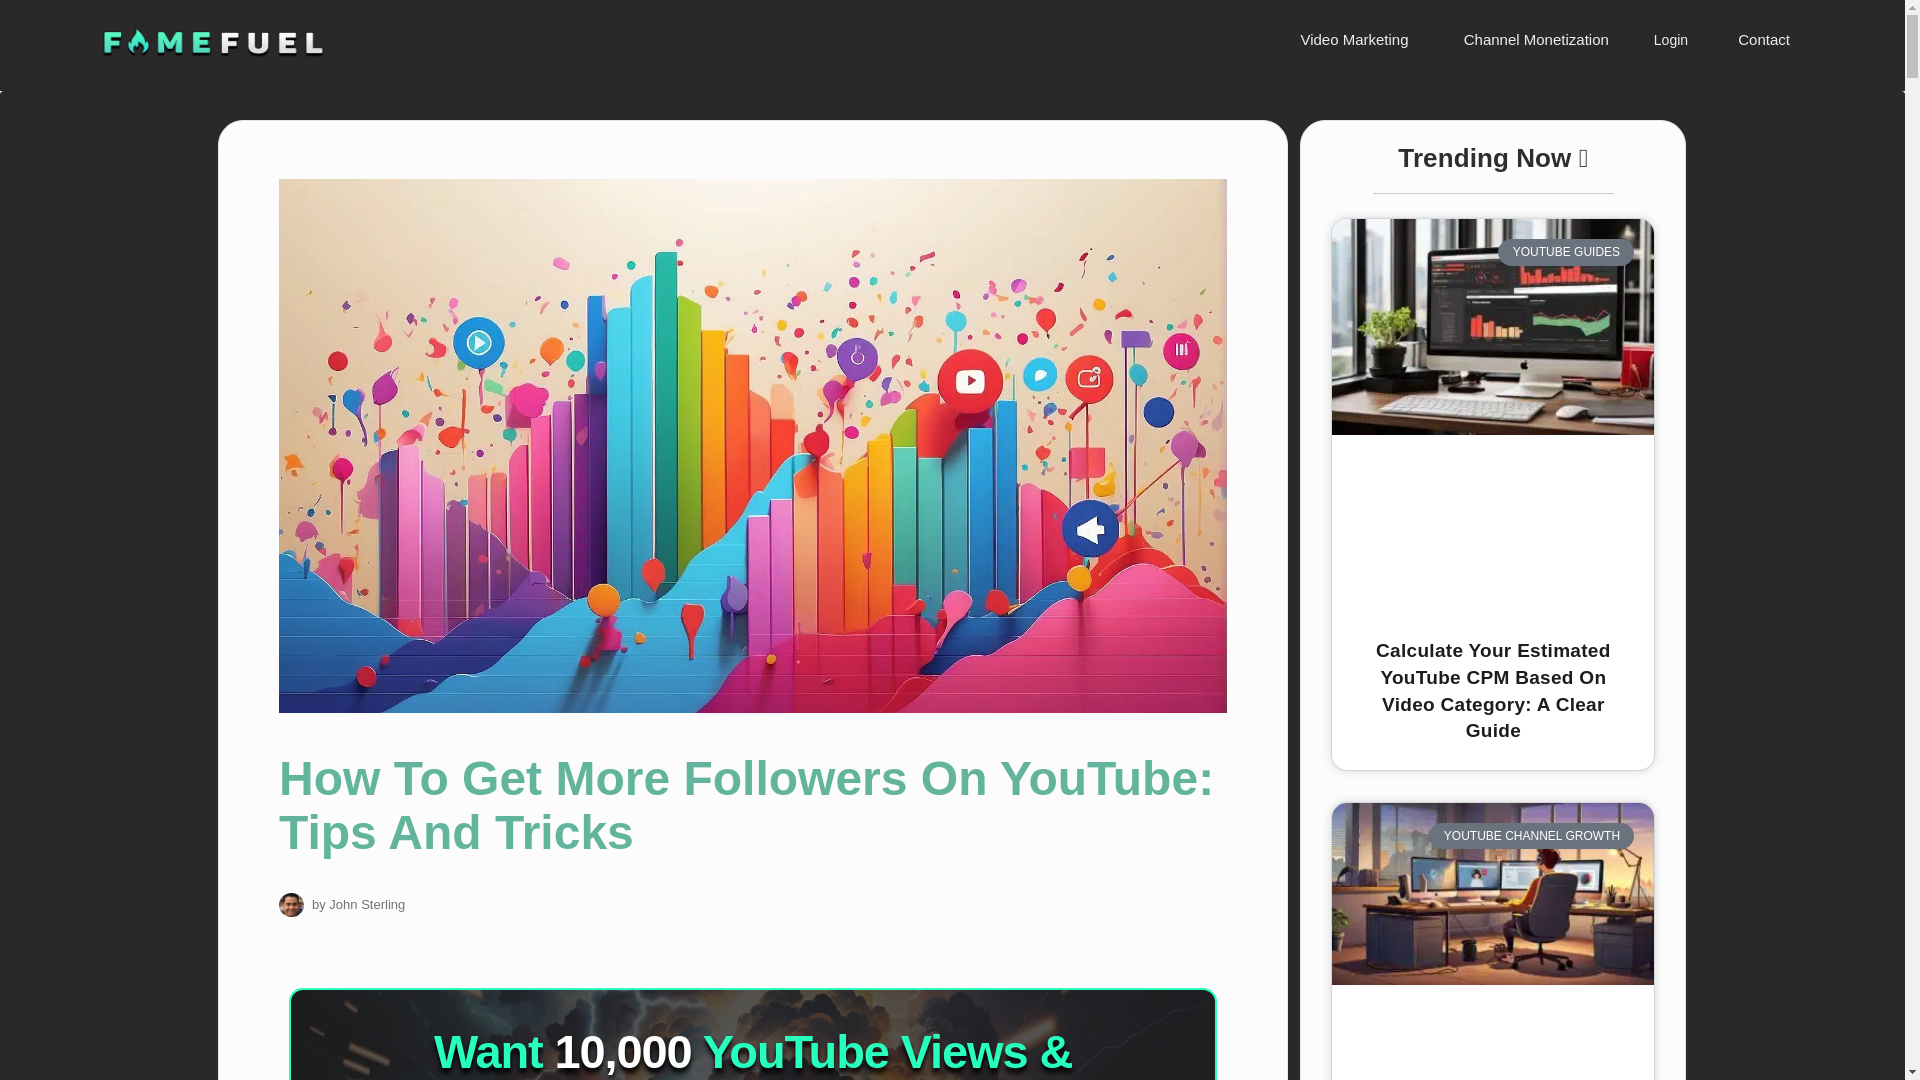  What do you see at coordinates (1534, 40) in the screenshot?
I see `Channel Monetization` at bounding box center [1534, 40].